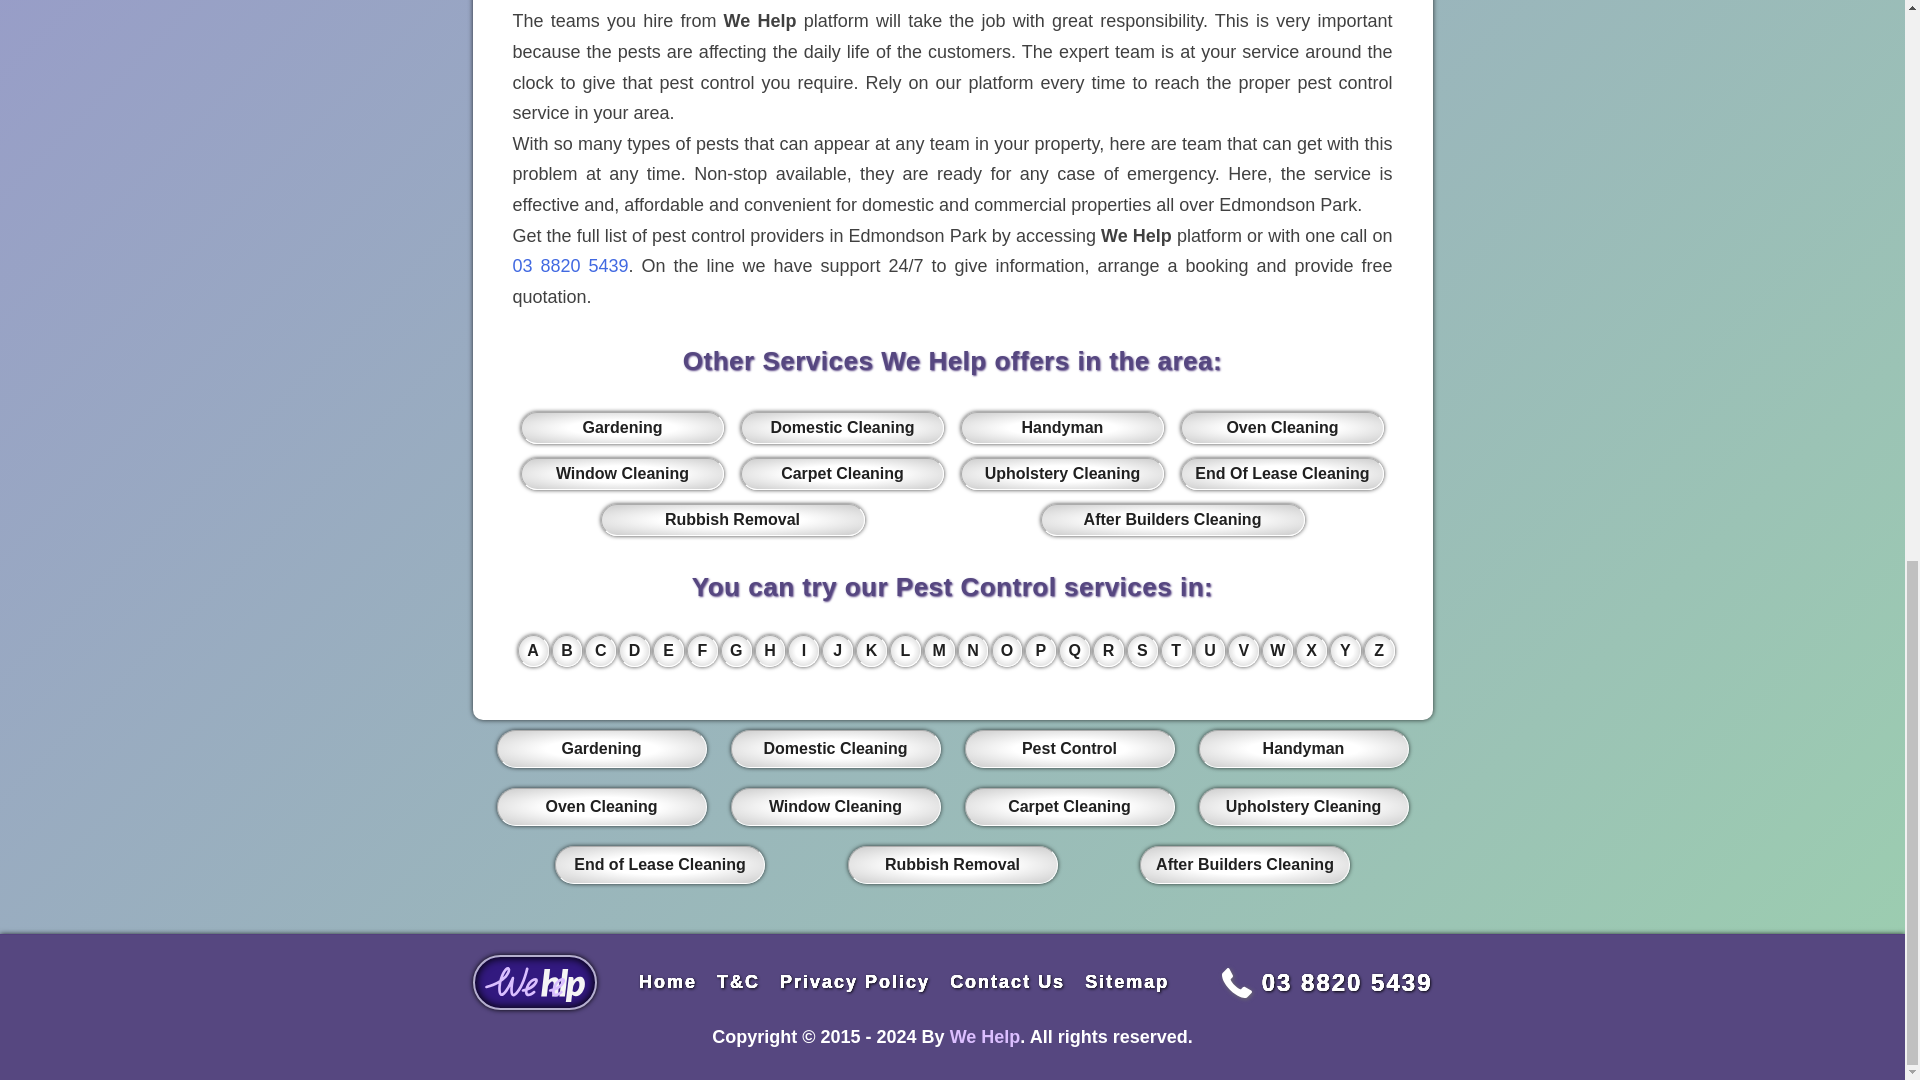  I want to click on Domestic Cleaning Edmondson Park 2171, so click(842, 427).